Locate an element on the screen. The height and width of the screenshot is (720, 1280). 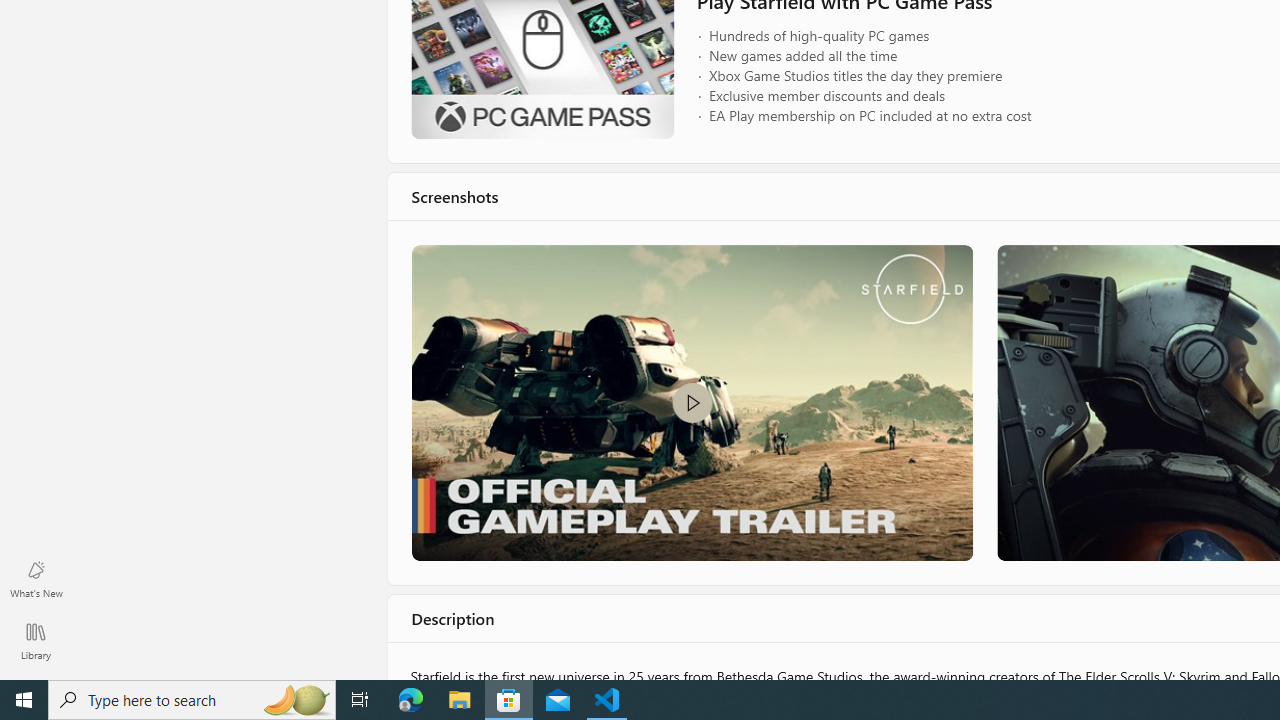
Gameplay Trailer is located at coordinates (690, 402).